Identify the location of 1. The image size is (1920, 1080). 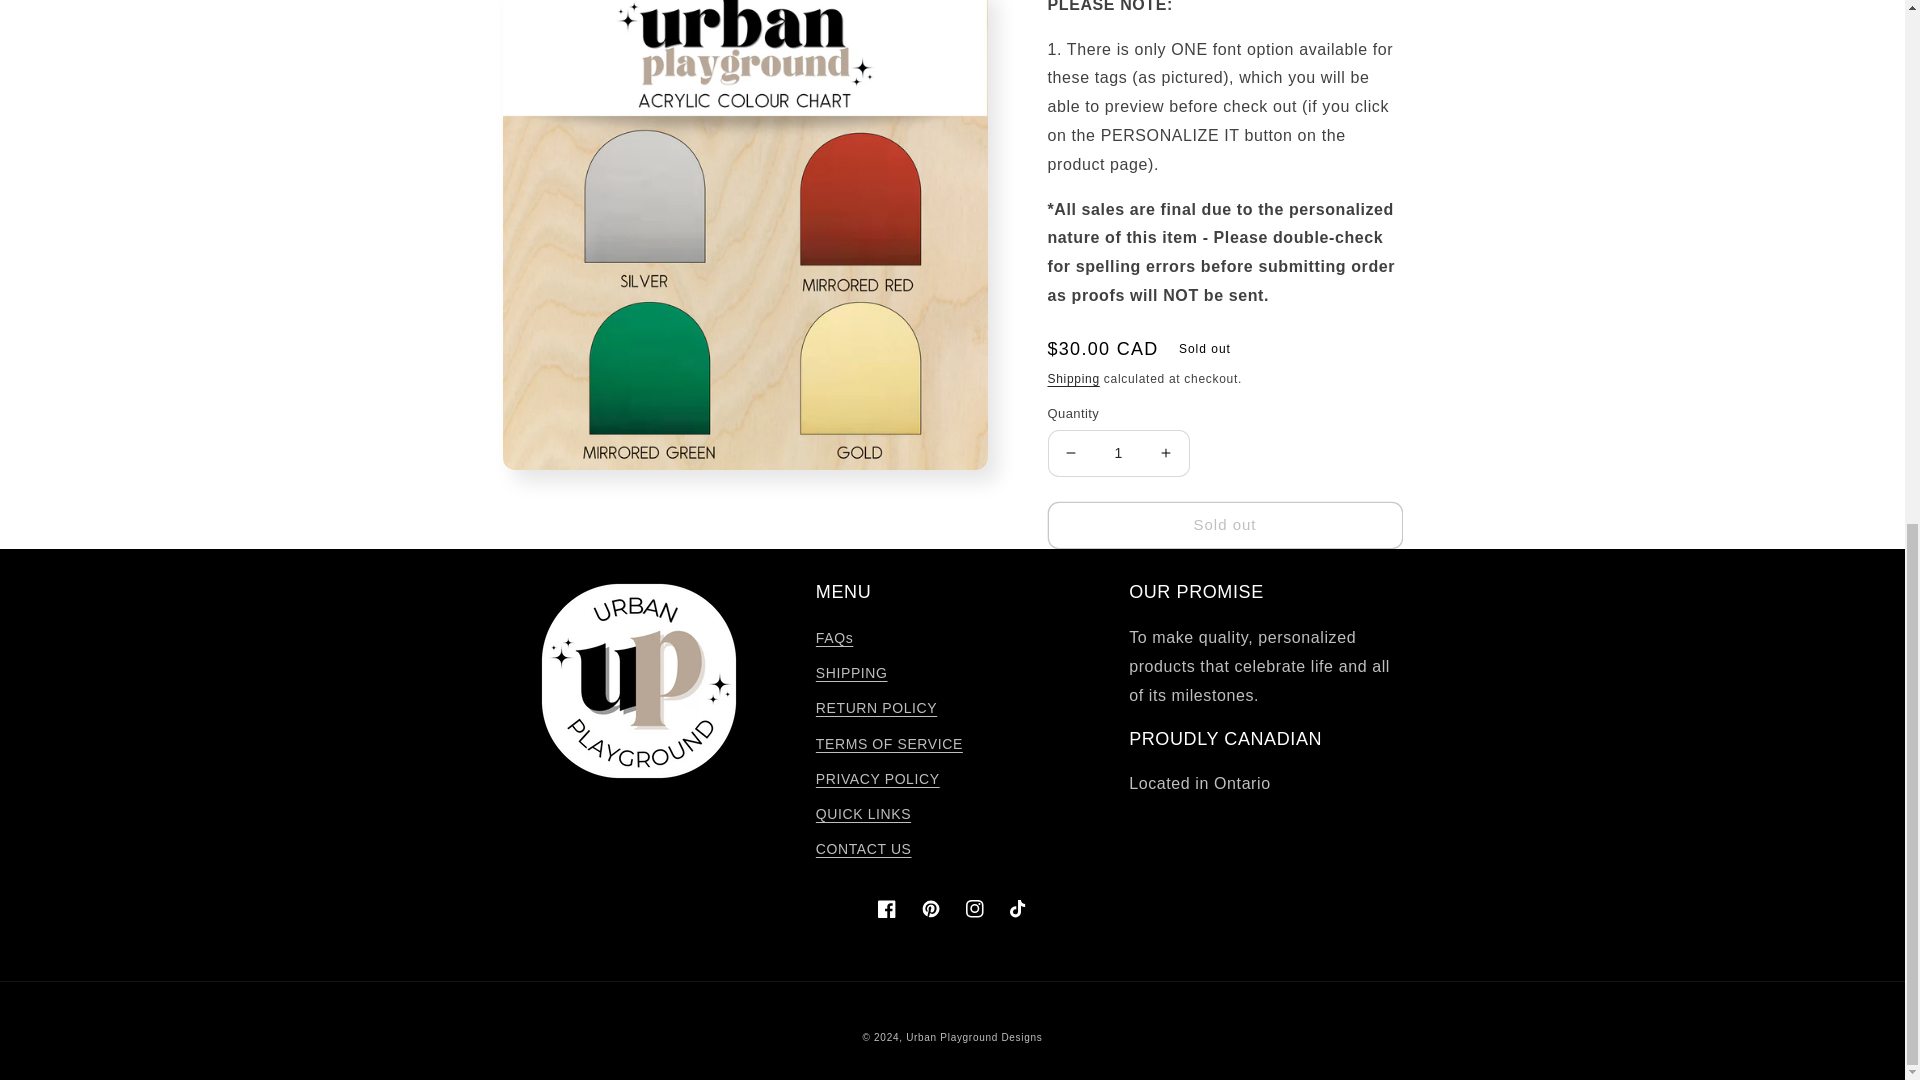
(1119, 428).